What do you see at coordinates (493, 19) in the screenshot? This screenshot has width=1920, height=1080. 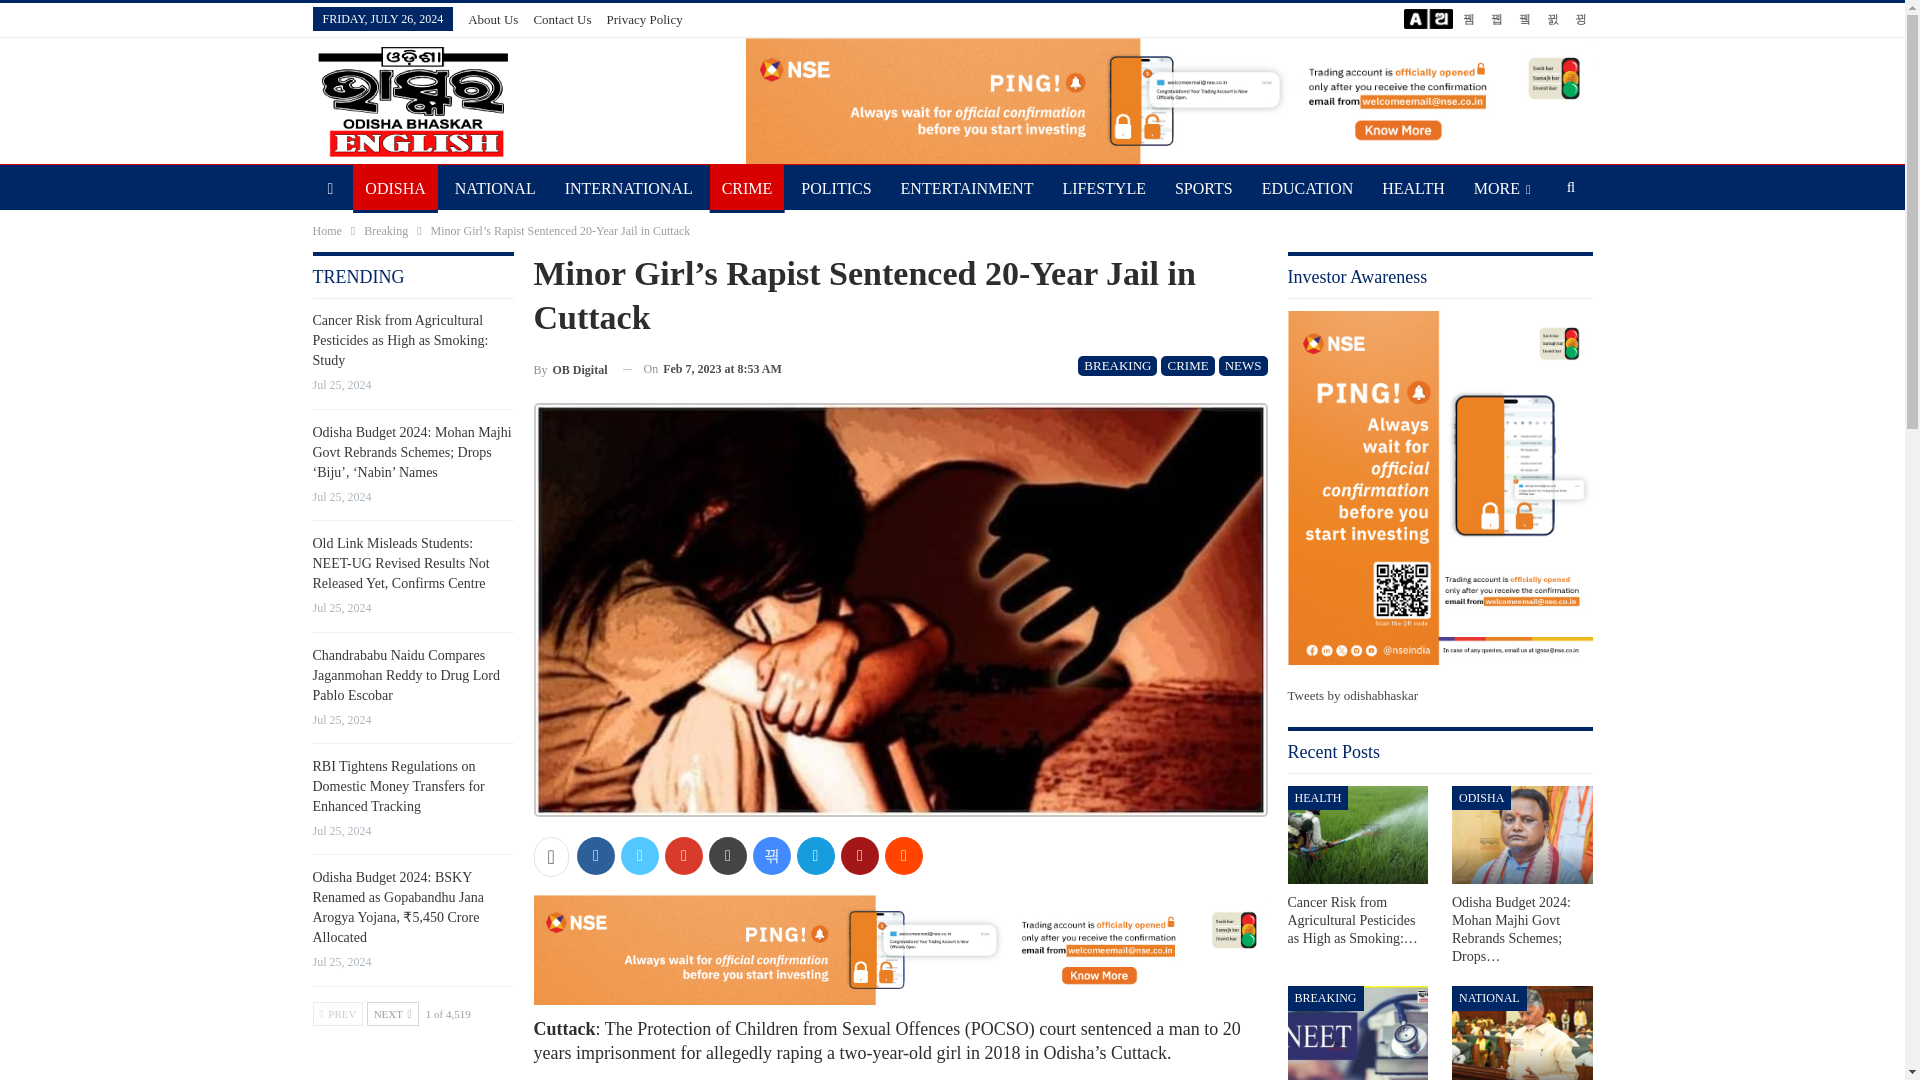 I see `About Us` at bounding box center [493, 19].